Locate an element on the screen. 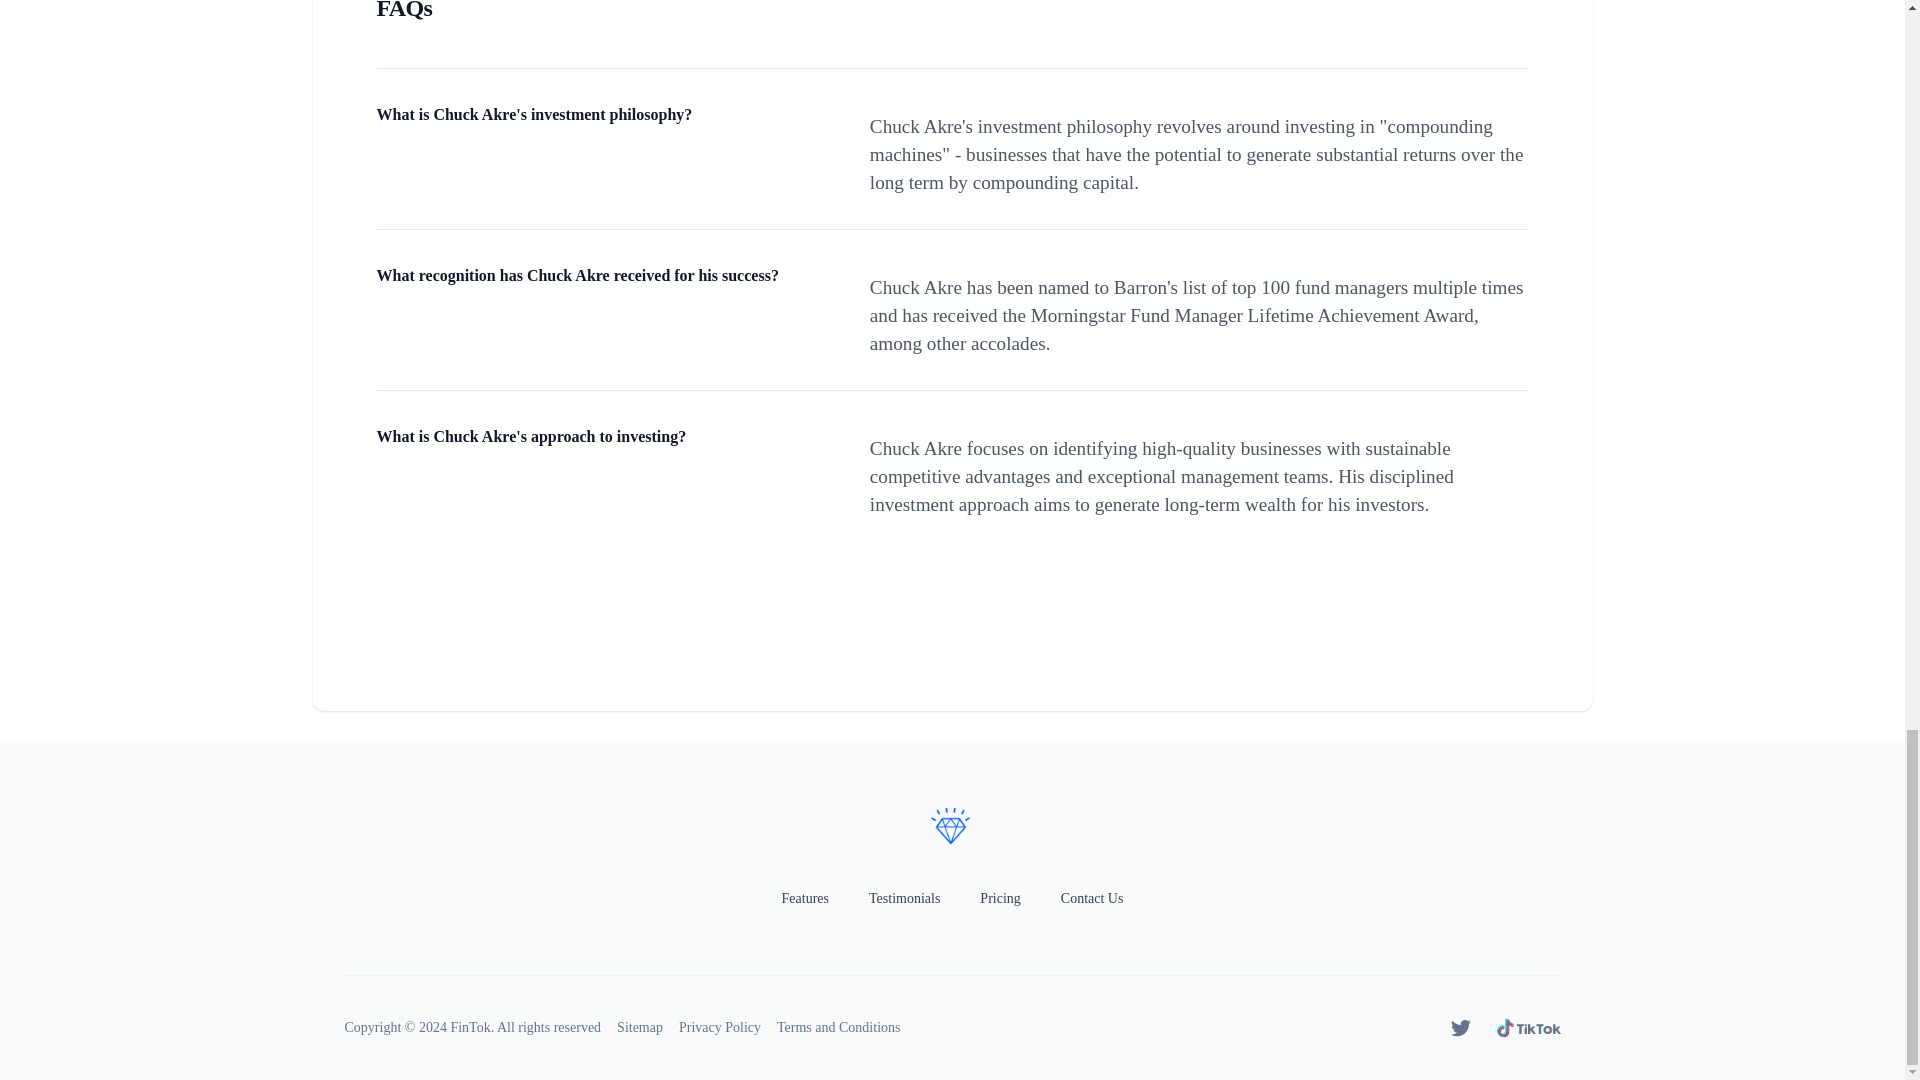 The height and width of the screenshot is (1080, 1920). Sitemap is located at coordinates (639, 1028).